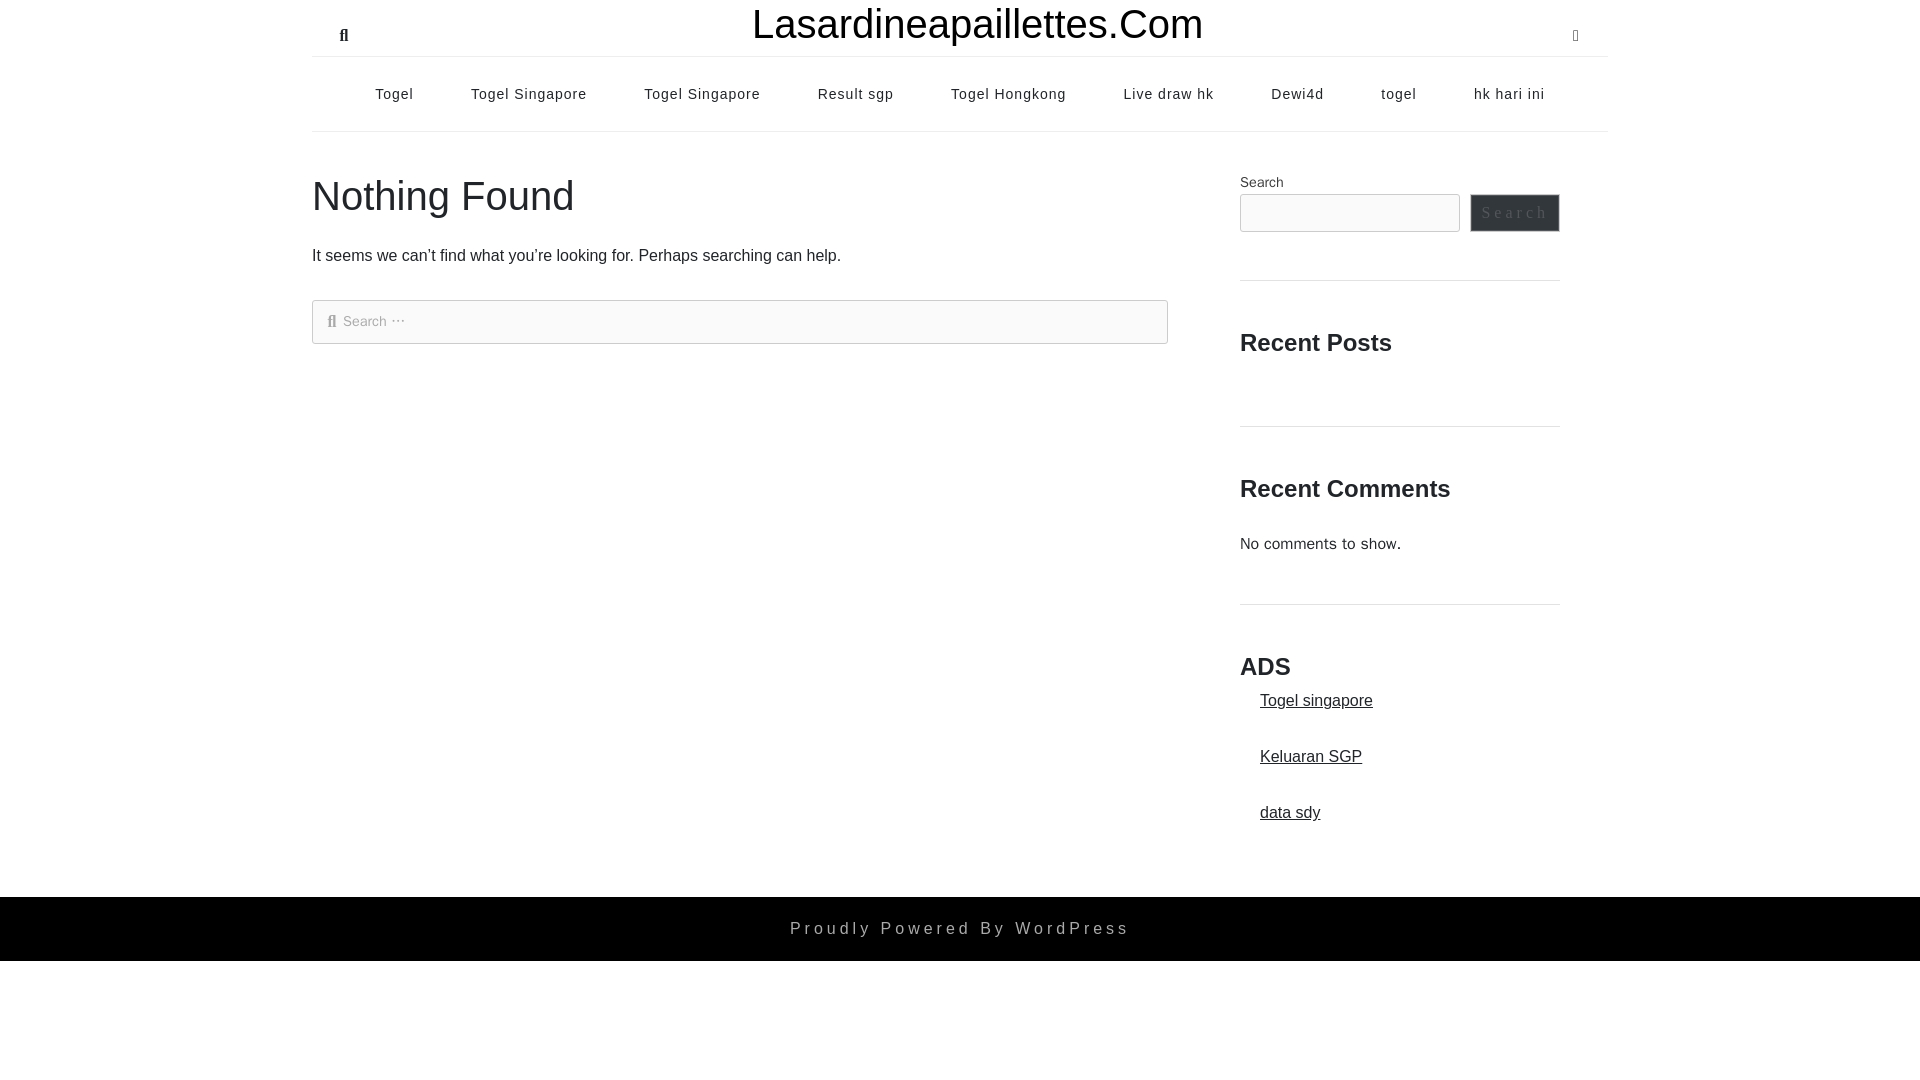 This screenshot has height=1080, width=1920. Describe the element at coordinates (1298, 94) in the screenshot. I see `Dewi4d` at that location.